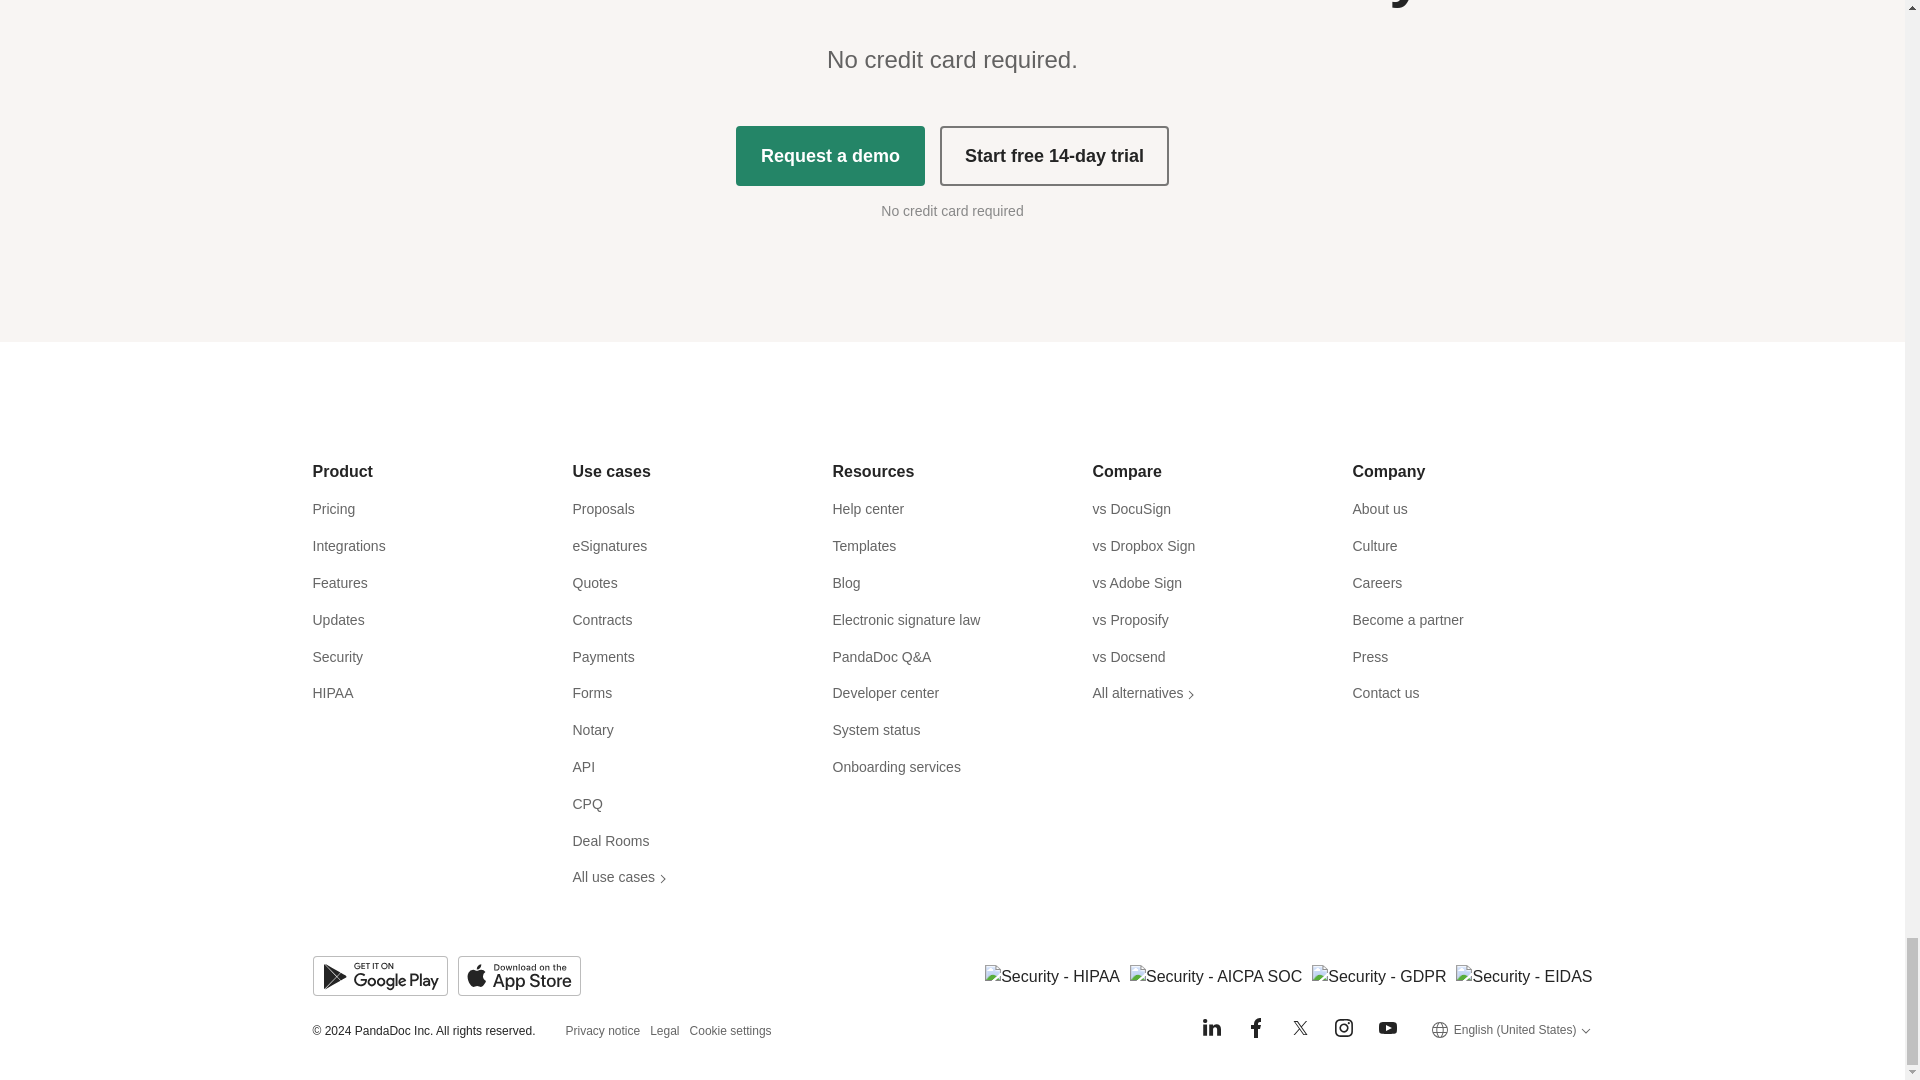 This screenshot has height=1080, width=1920. I want to click on Youtube, so click(1388, 1028).